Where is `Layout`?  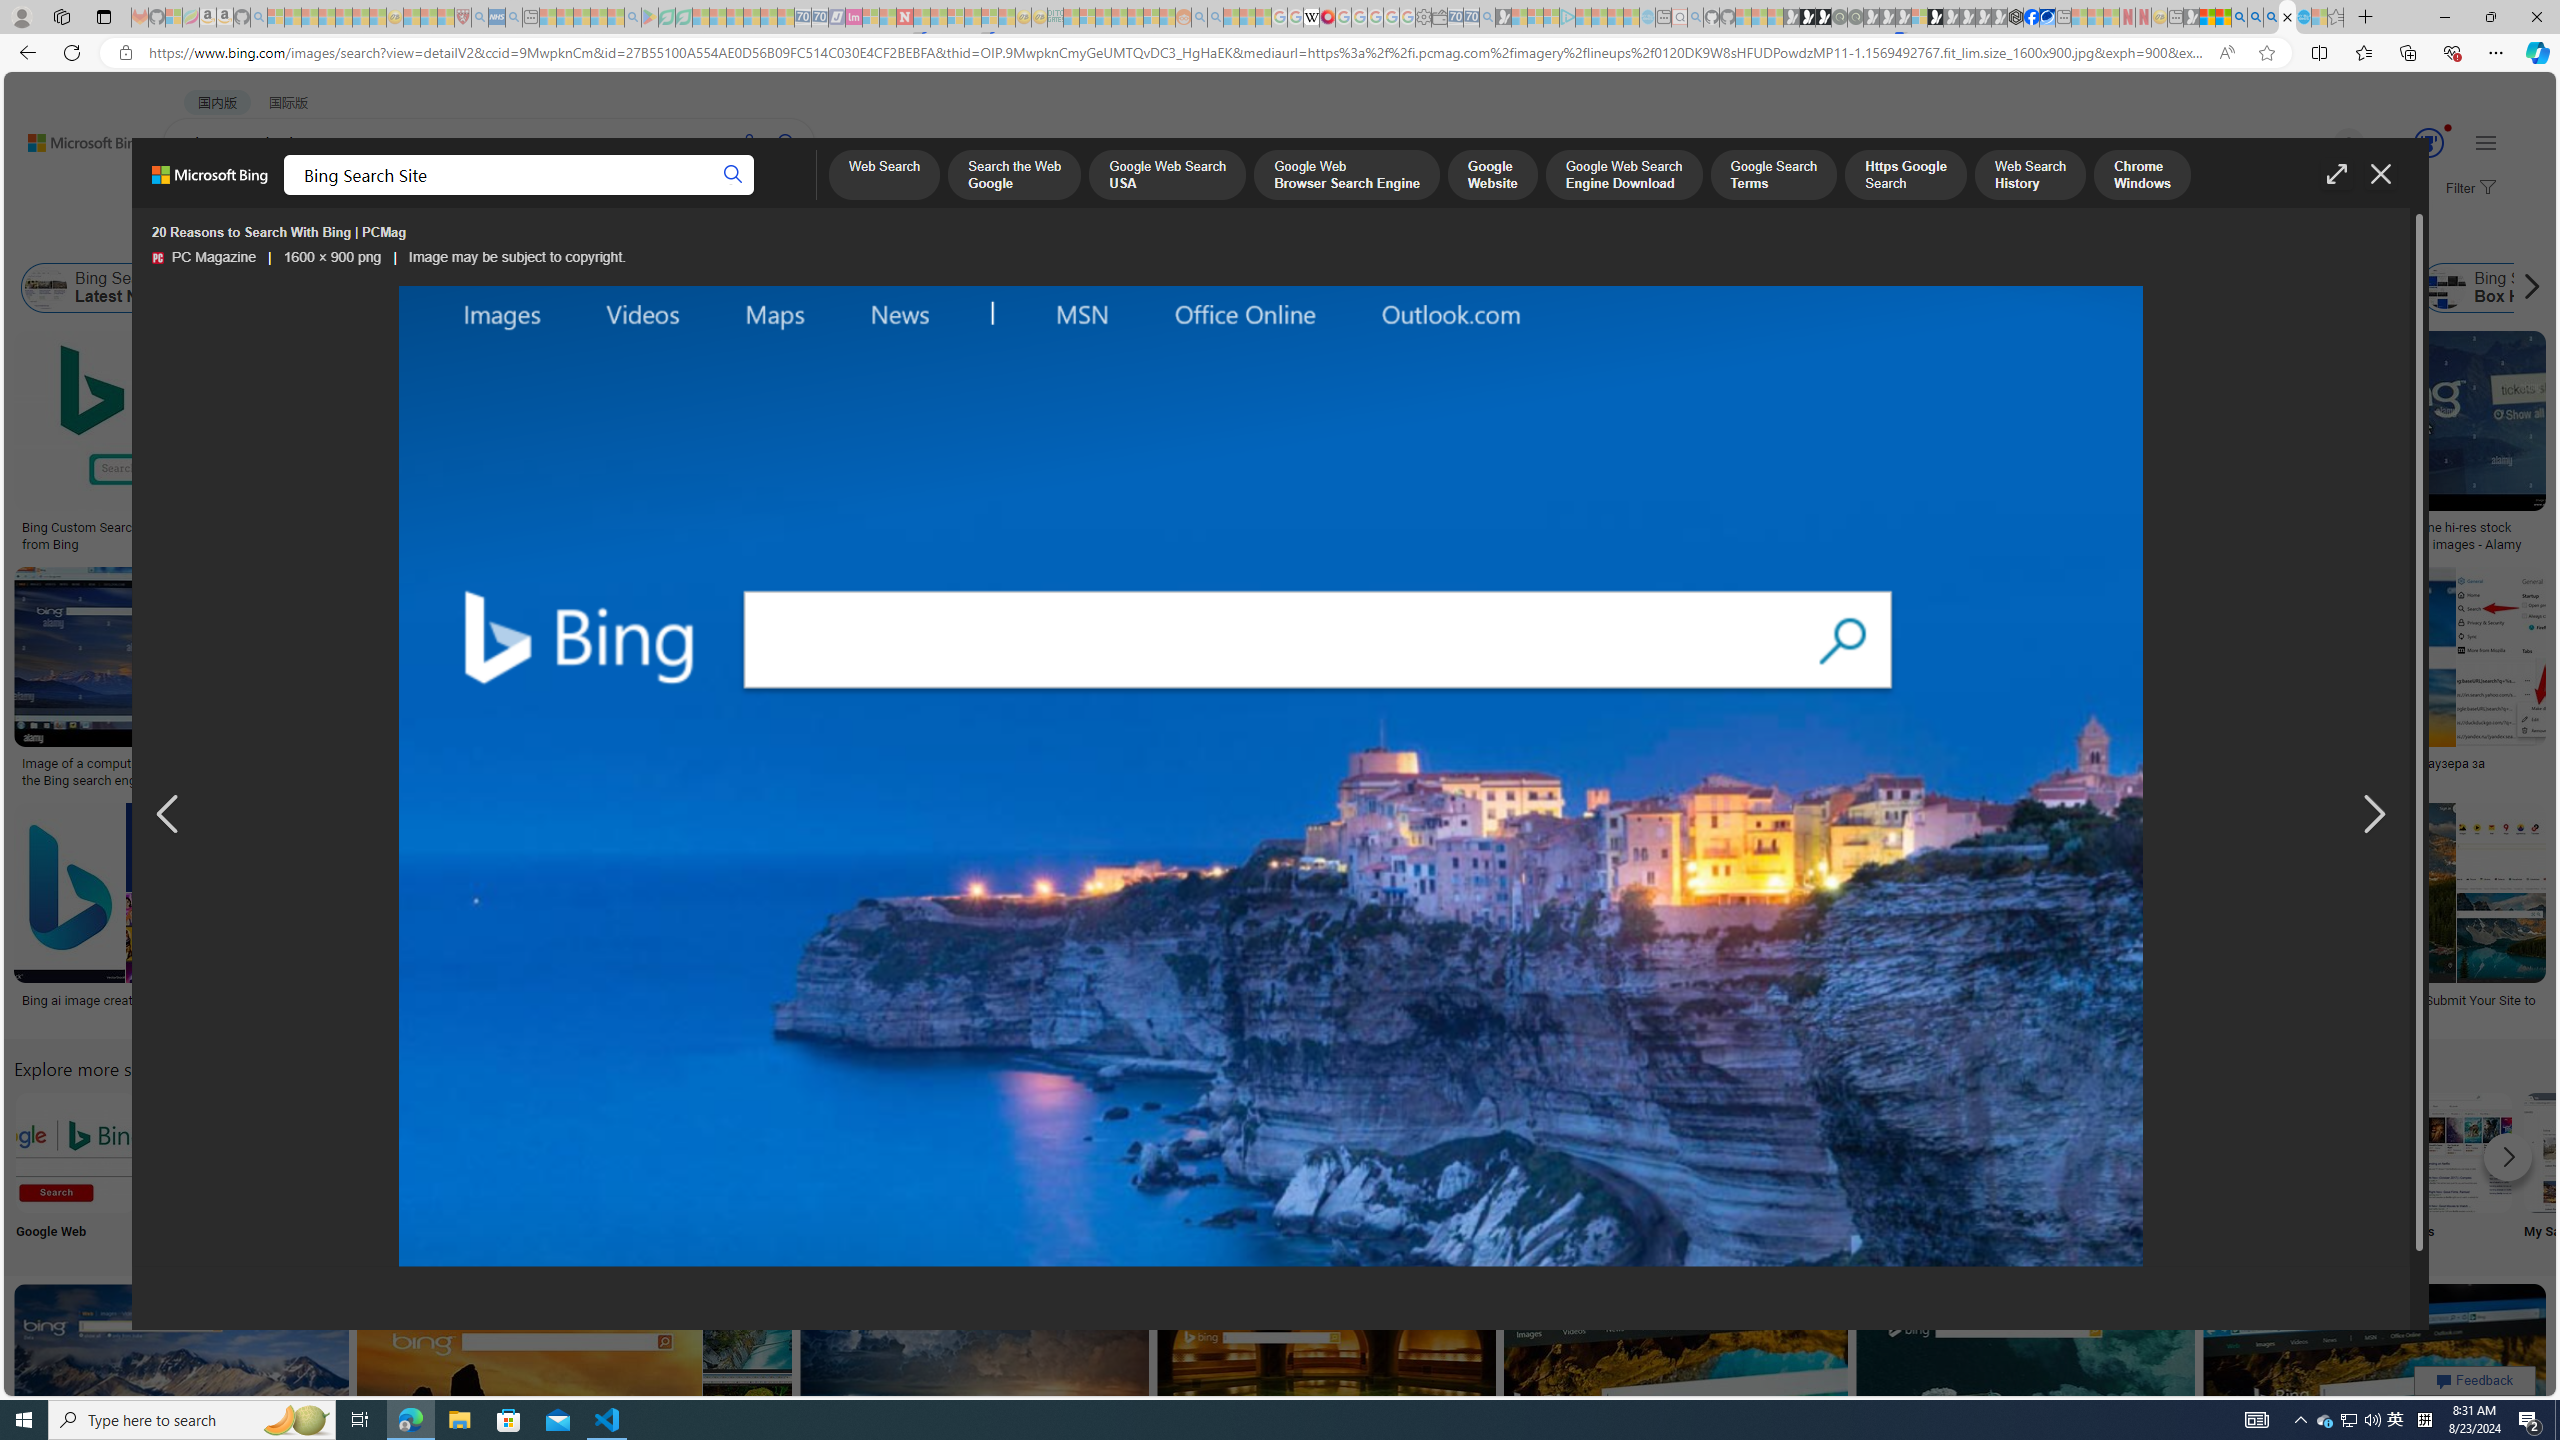
Layout is located at coordinates (444, 238).